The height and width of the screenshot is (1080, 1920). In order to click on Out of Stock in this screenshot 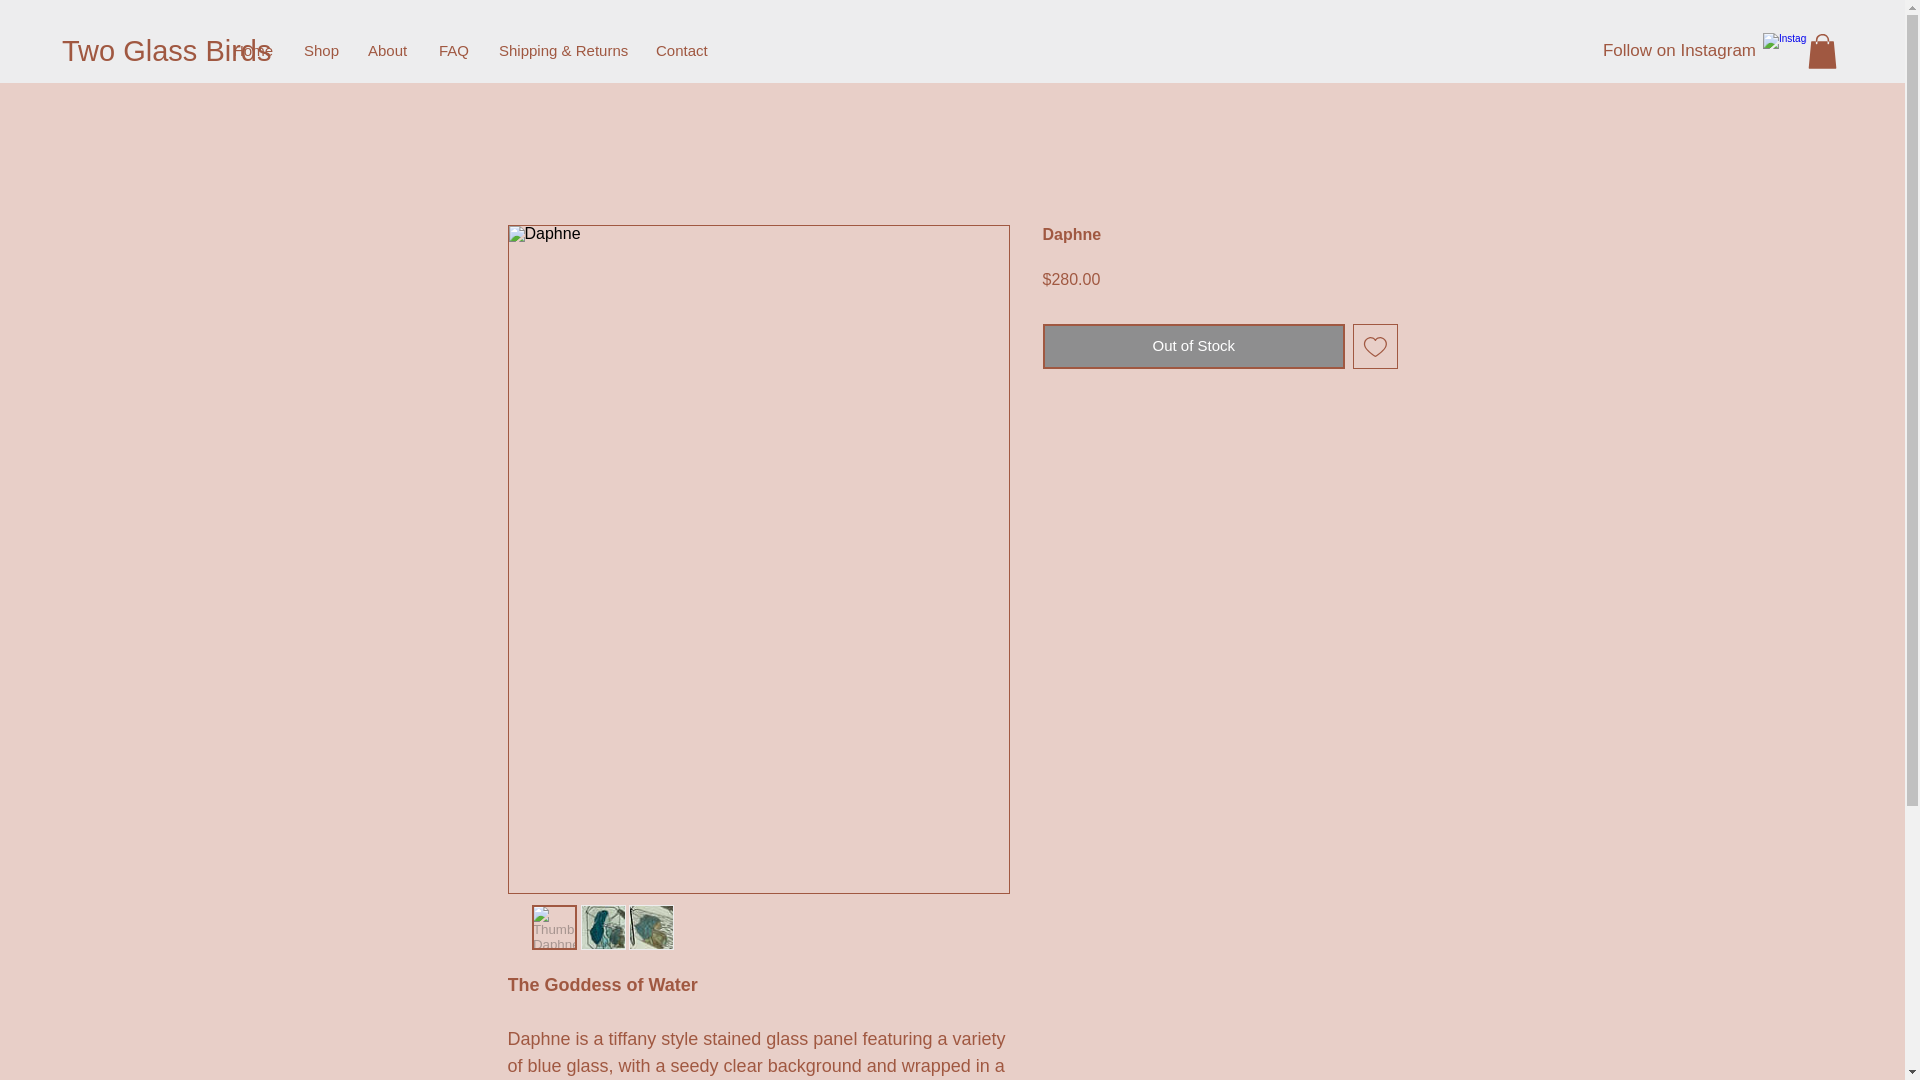, I will do `click(1194, 346)`.